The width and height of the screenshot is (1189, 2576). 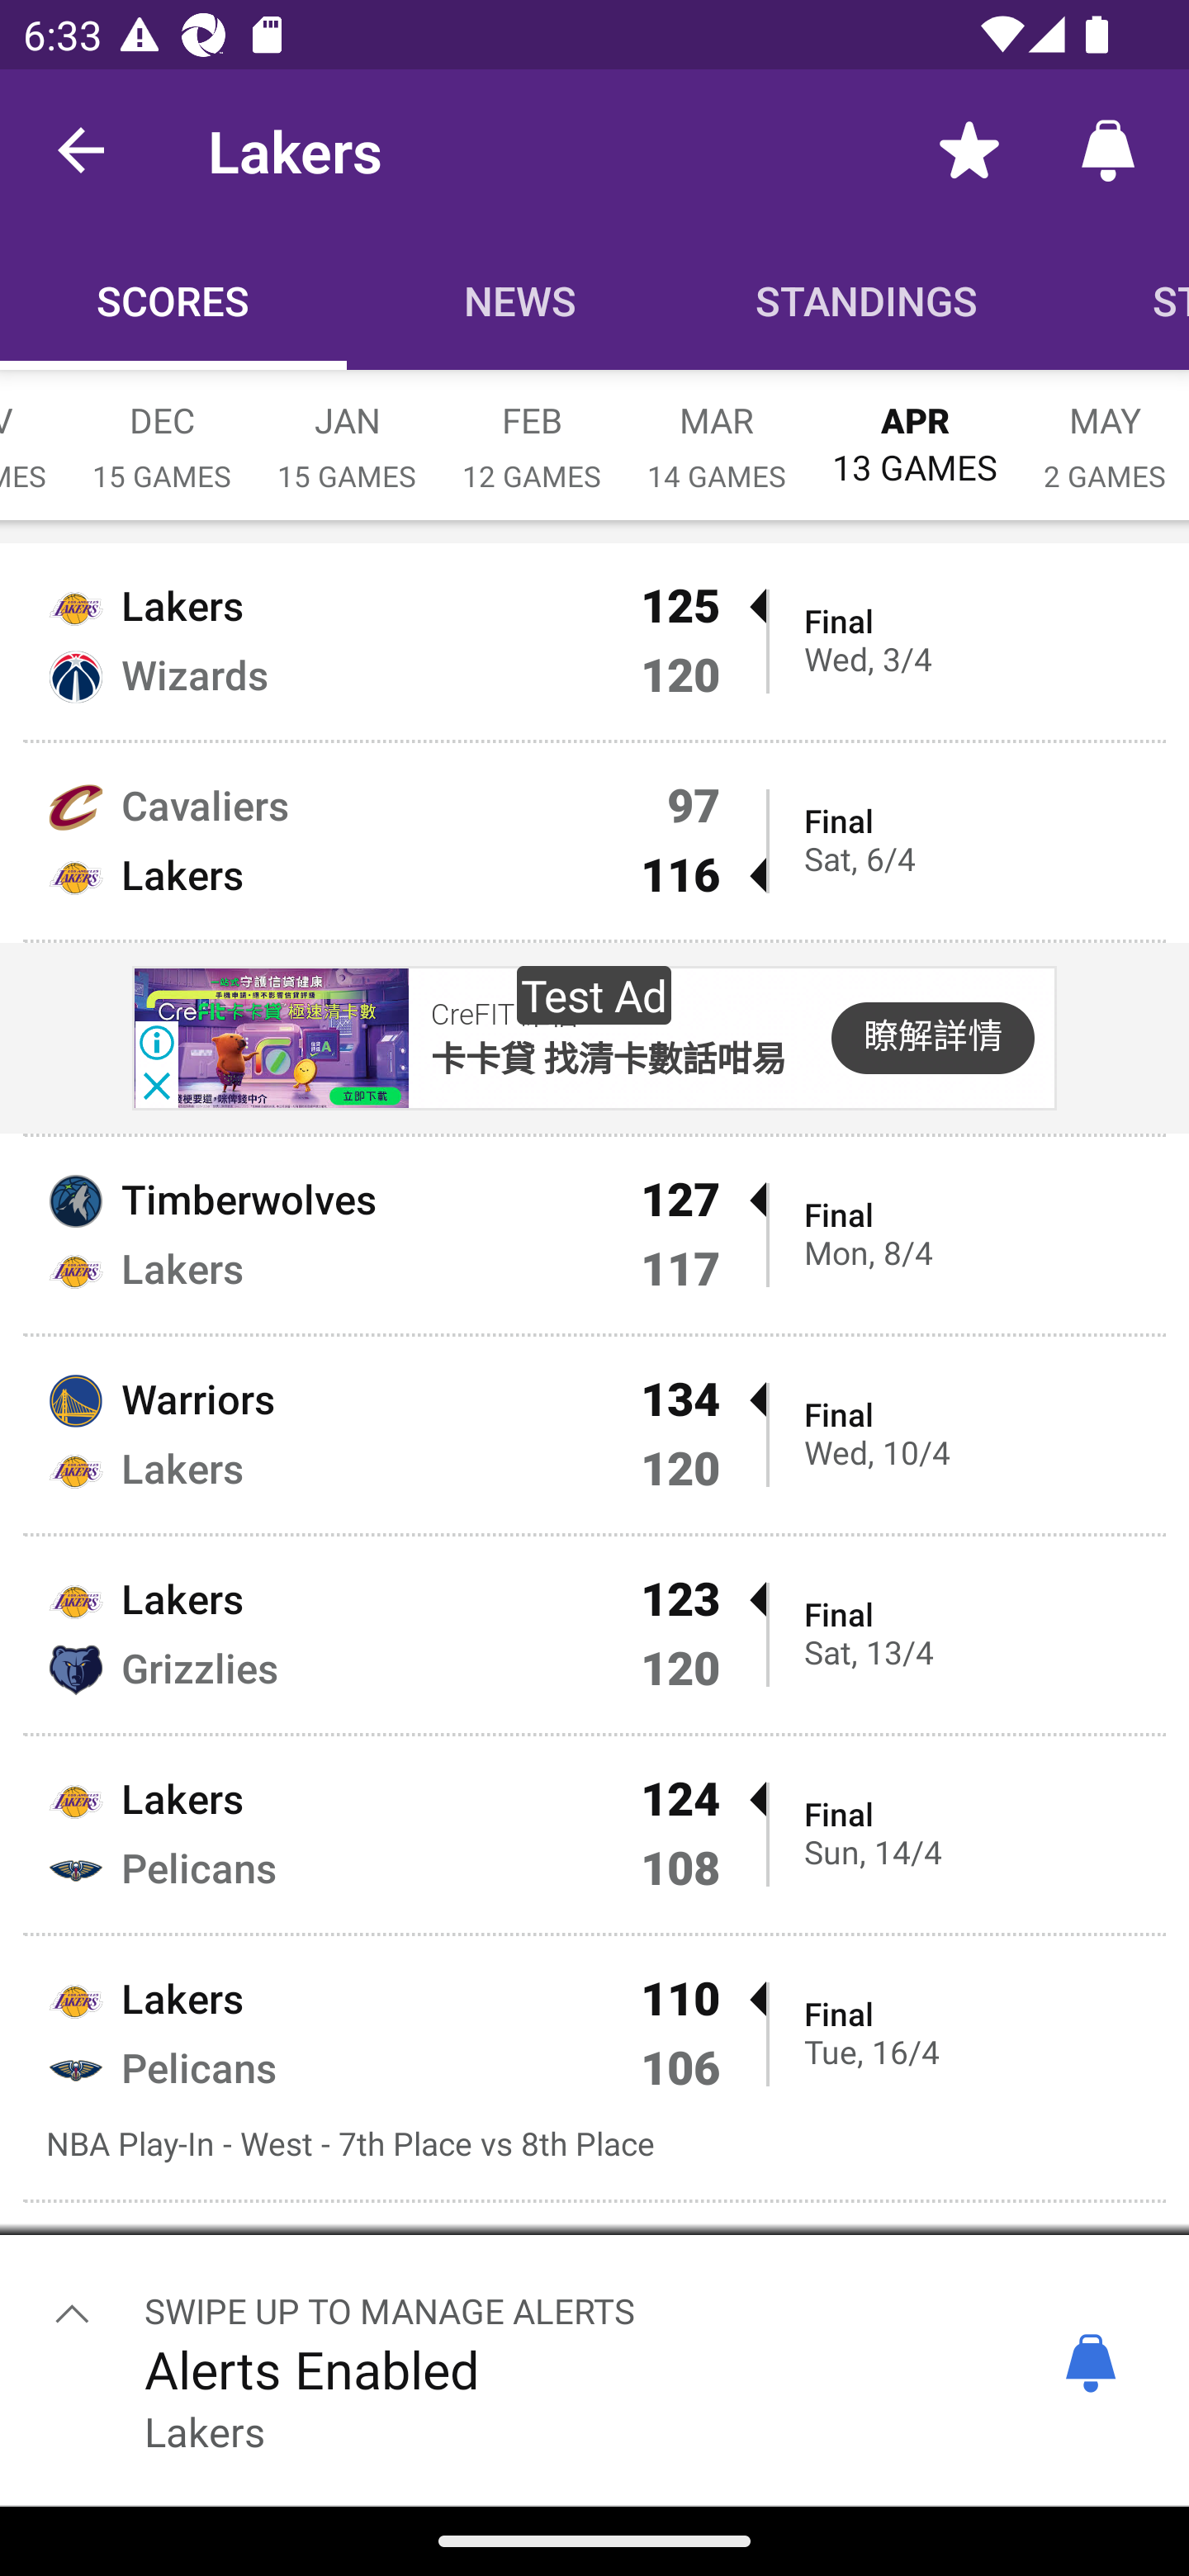 What do you see at coordinates (347, 431) in the screenshot?
I see `JAN 15 GAMES` at bounding box center [347, 431].